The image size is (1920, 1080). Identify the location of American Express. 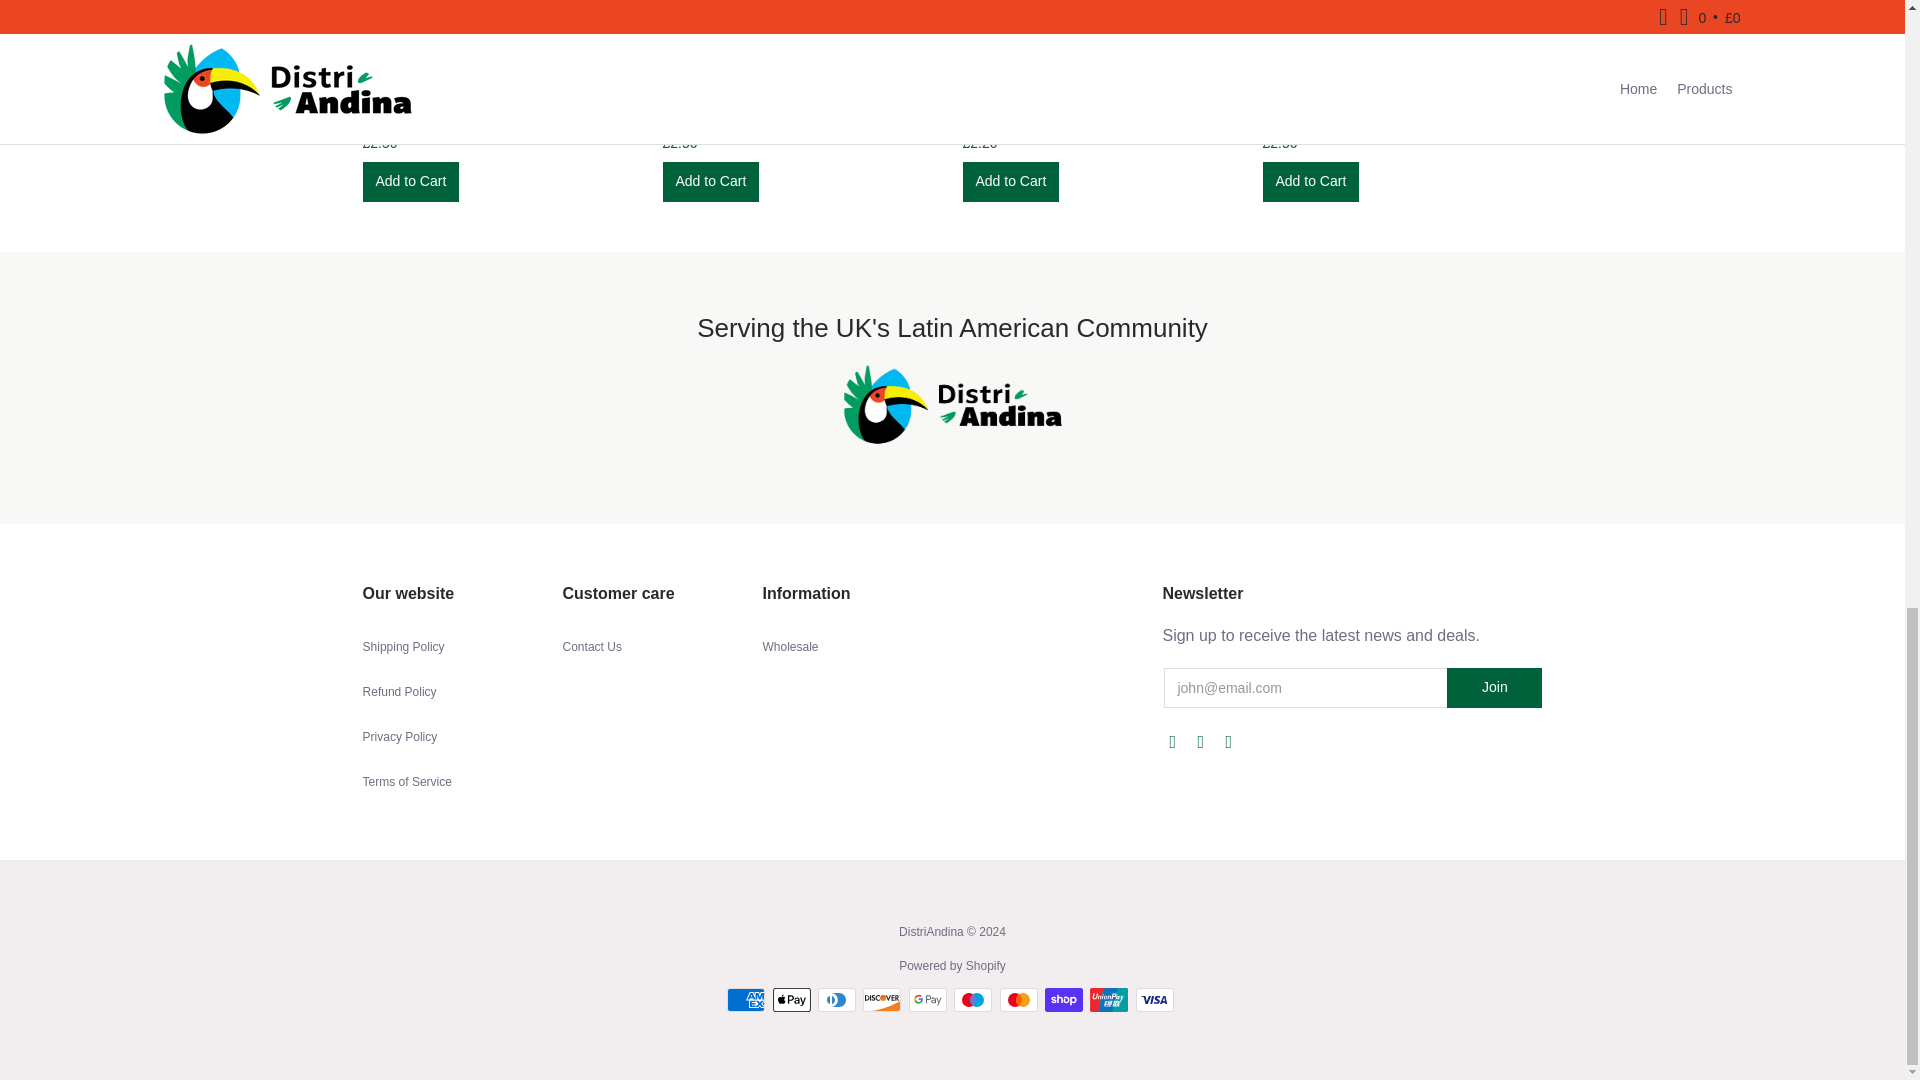
(746, 1000).